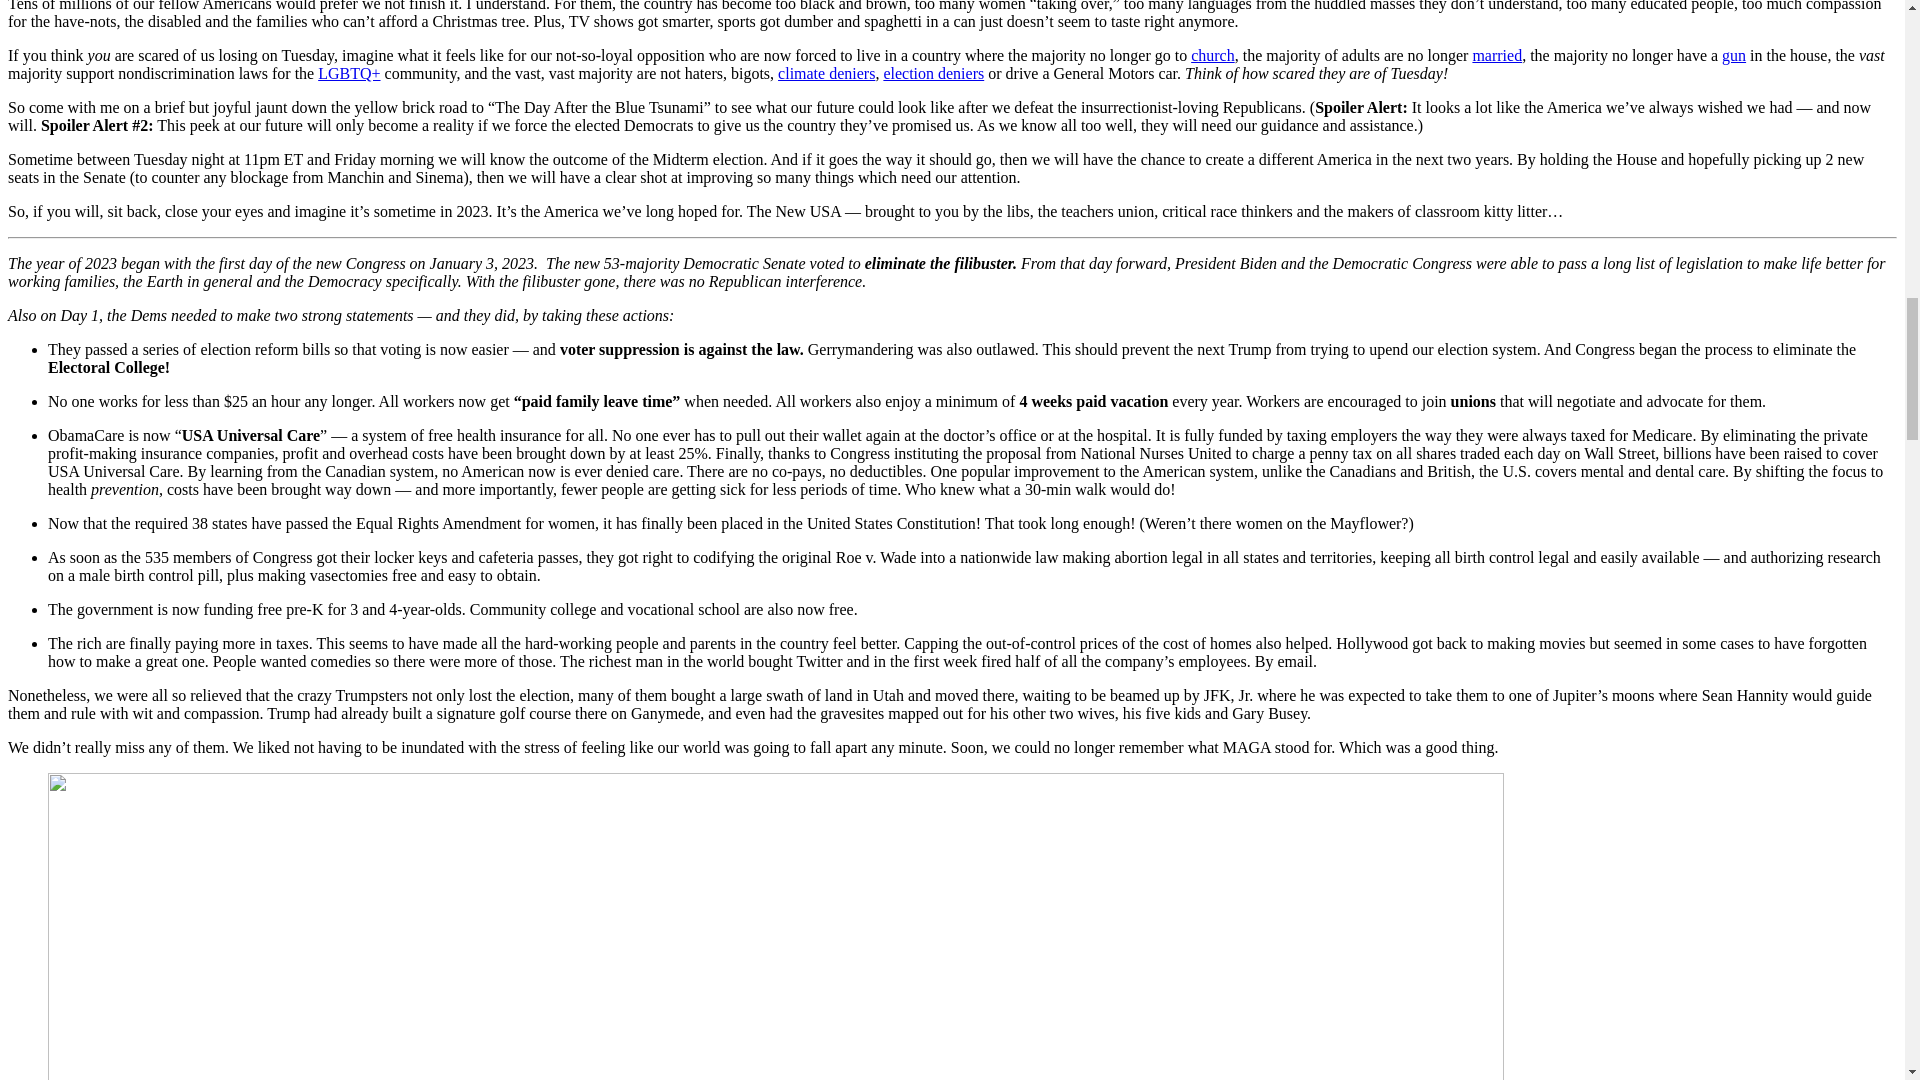 This screenshot has width=1920, height=1080. I want to click on married, so click(1497, 55).